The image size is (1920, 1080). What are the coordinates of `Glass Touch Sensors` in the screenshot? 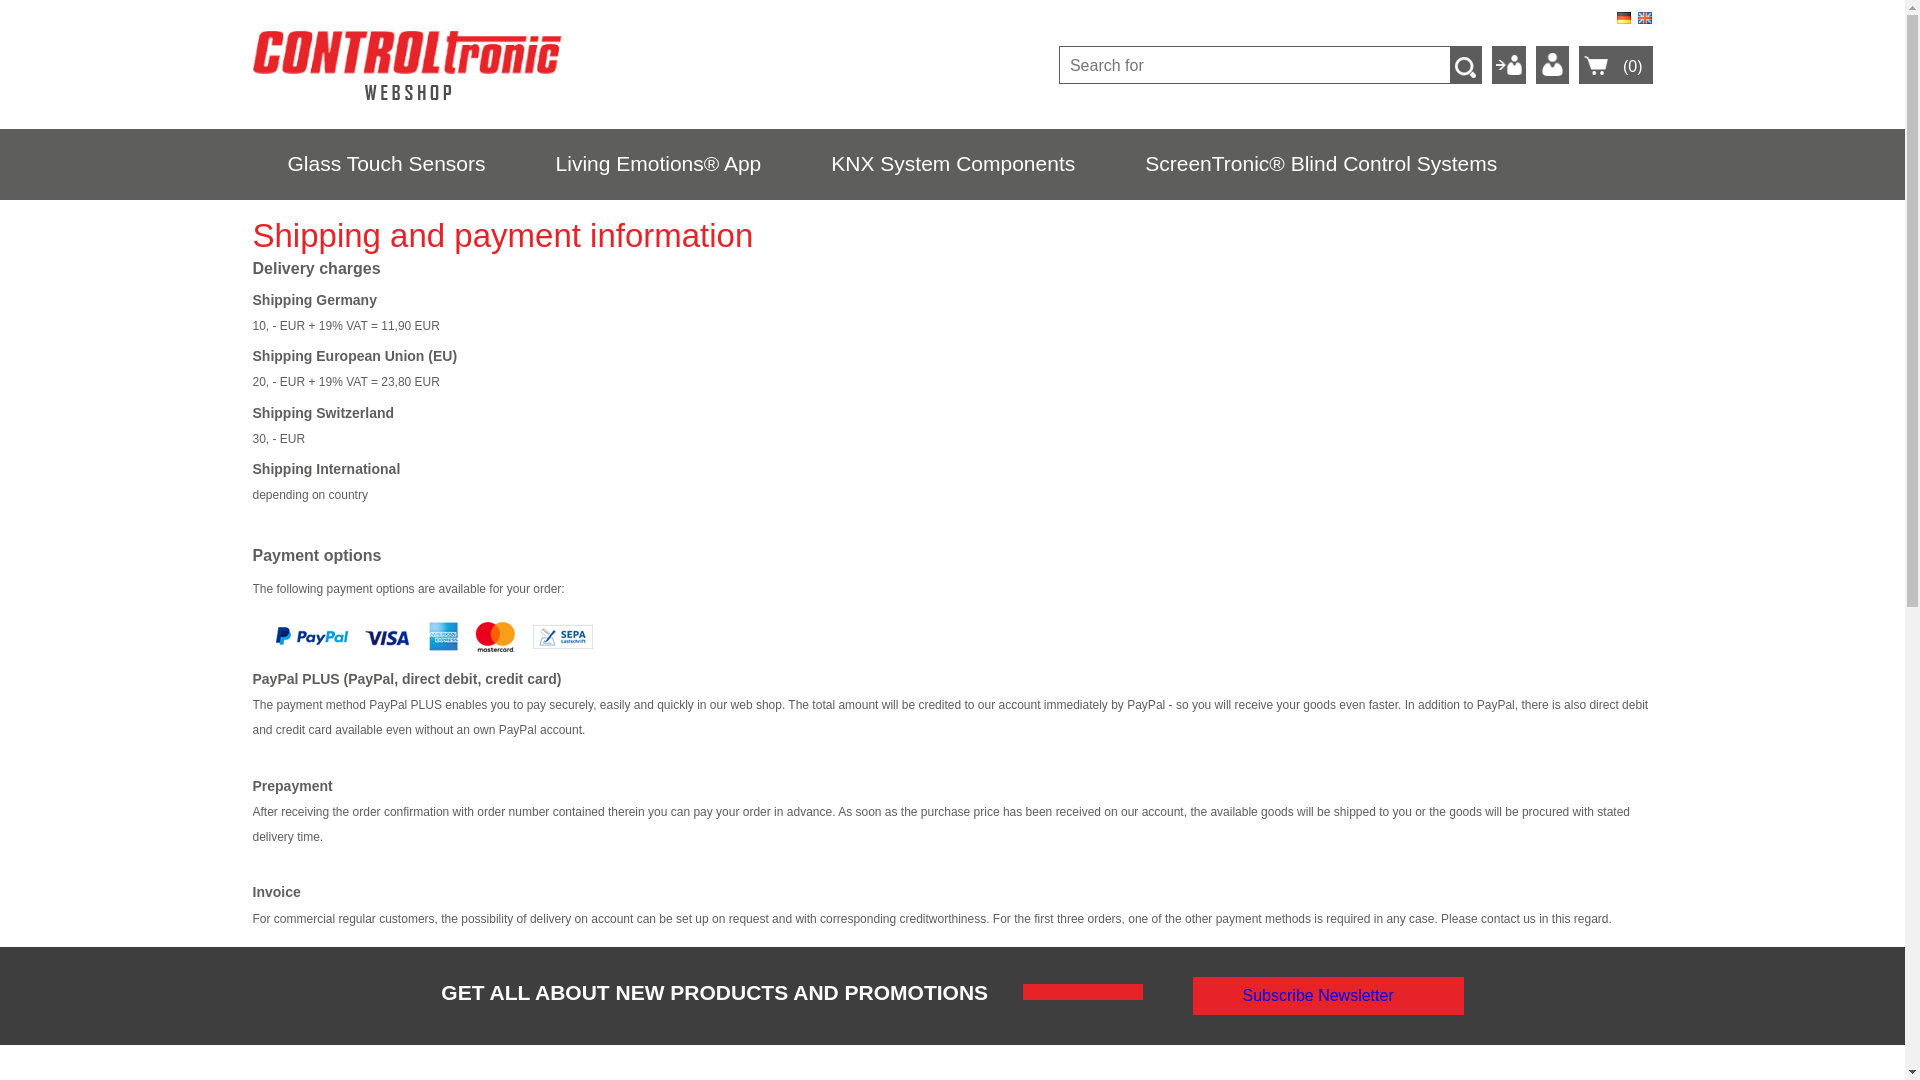 It's located at (386, 163).